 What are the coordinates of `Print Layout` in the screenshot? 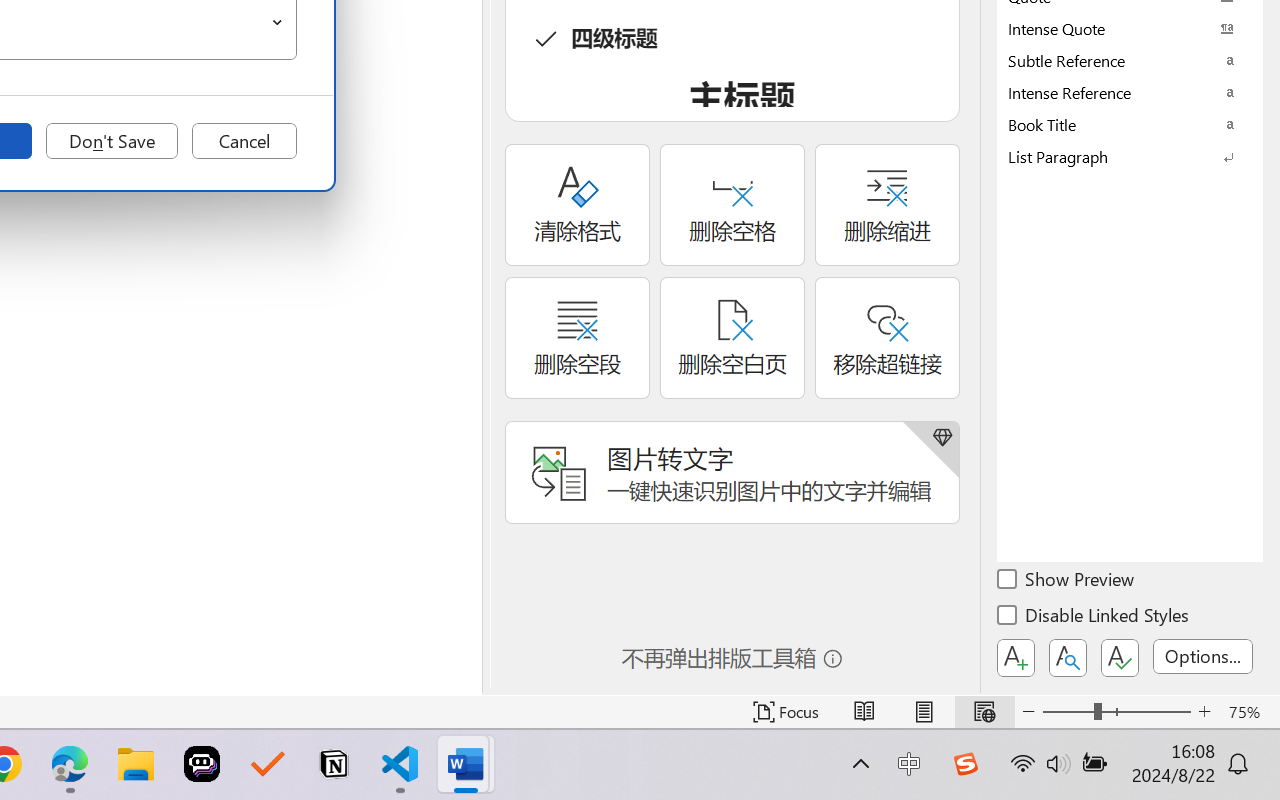 It's located at (924, 712).